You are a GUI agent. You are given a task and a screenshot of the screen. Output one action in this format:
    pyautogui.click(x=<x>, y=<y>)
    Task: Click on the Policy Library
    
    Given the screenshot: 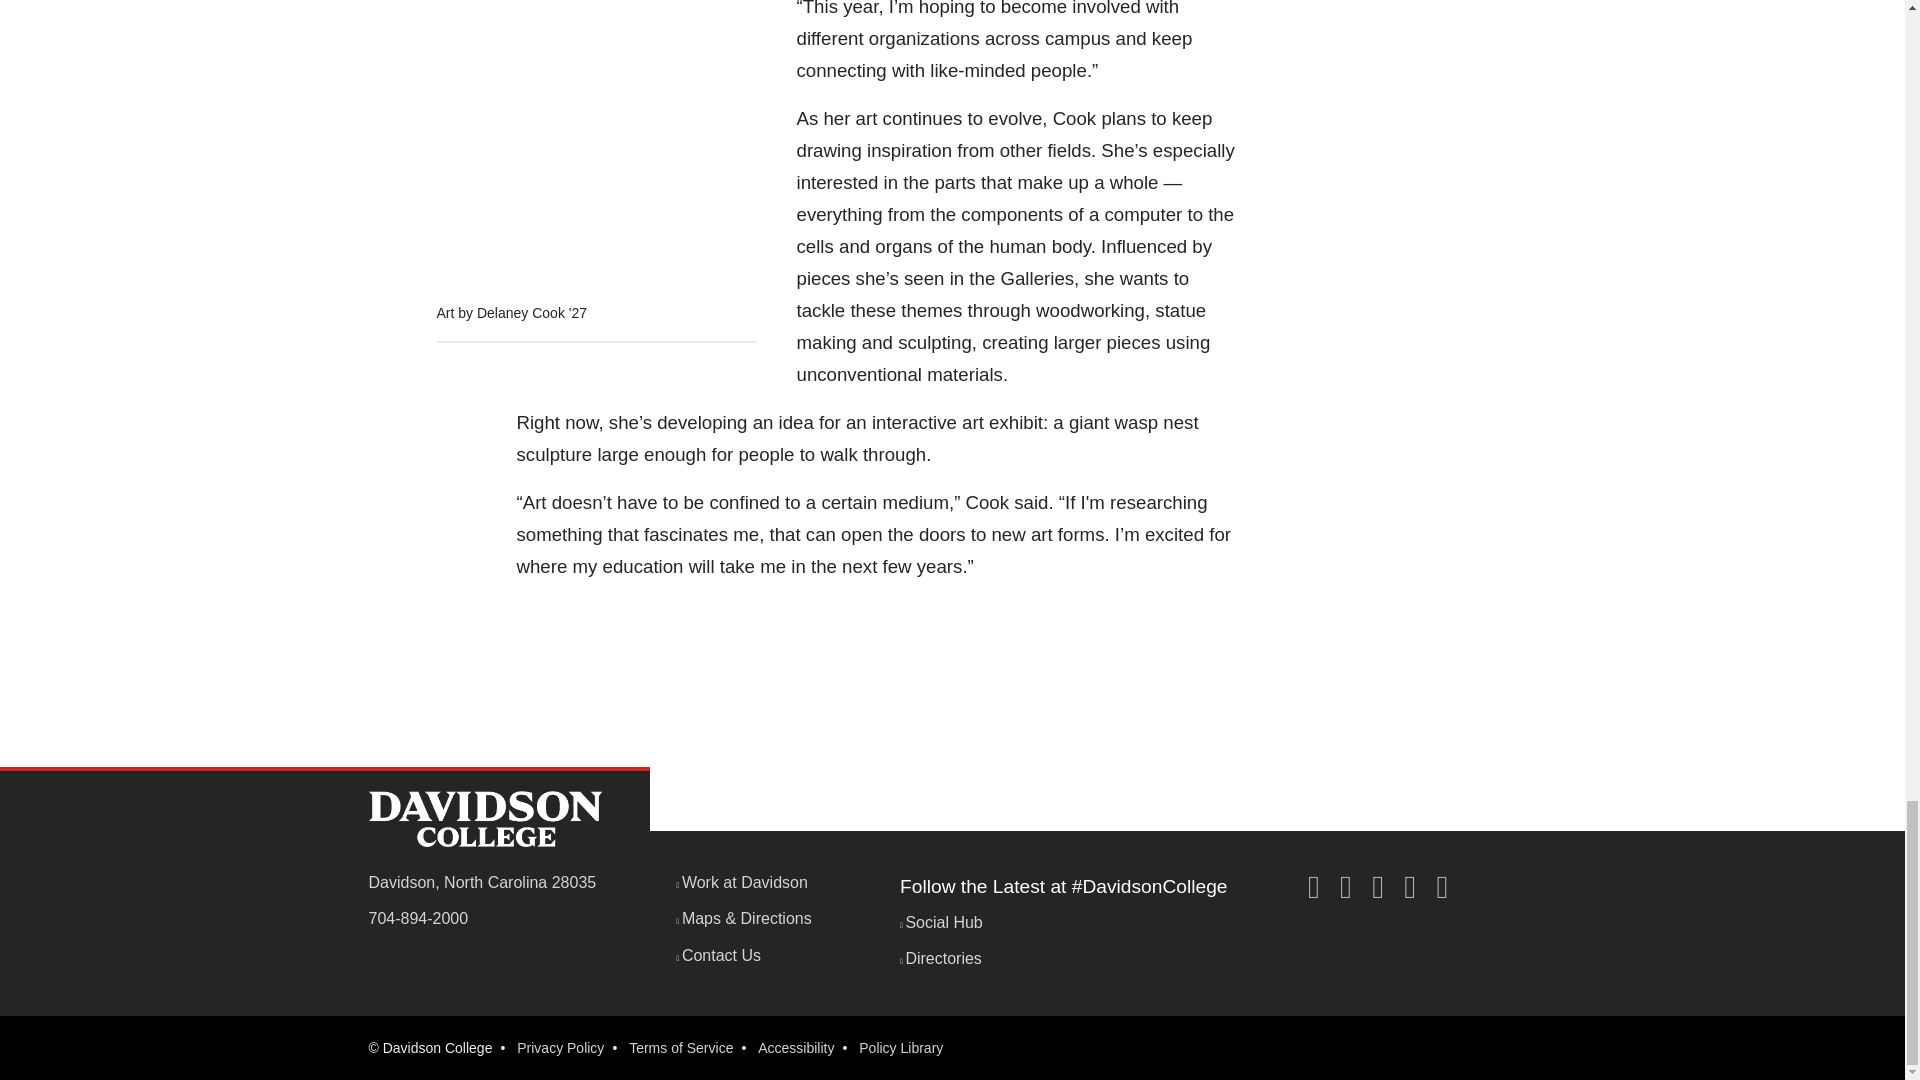 What is the action you would take?
    pyautogui.click(x=900, y=1048)
    